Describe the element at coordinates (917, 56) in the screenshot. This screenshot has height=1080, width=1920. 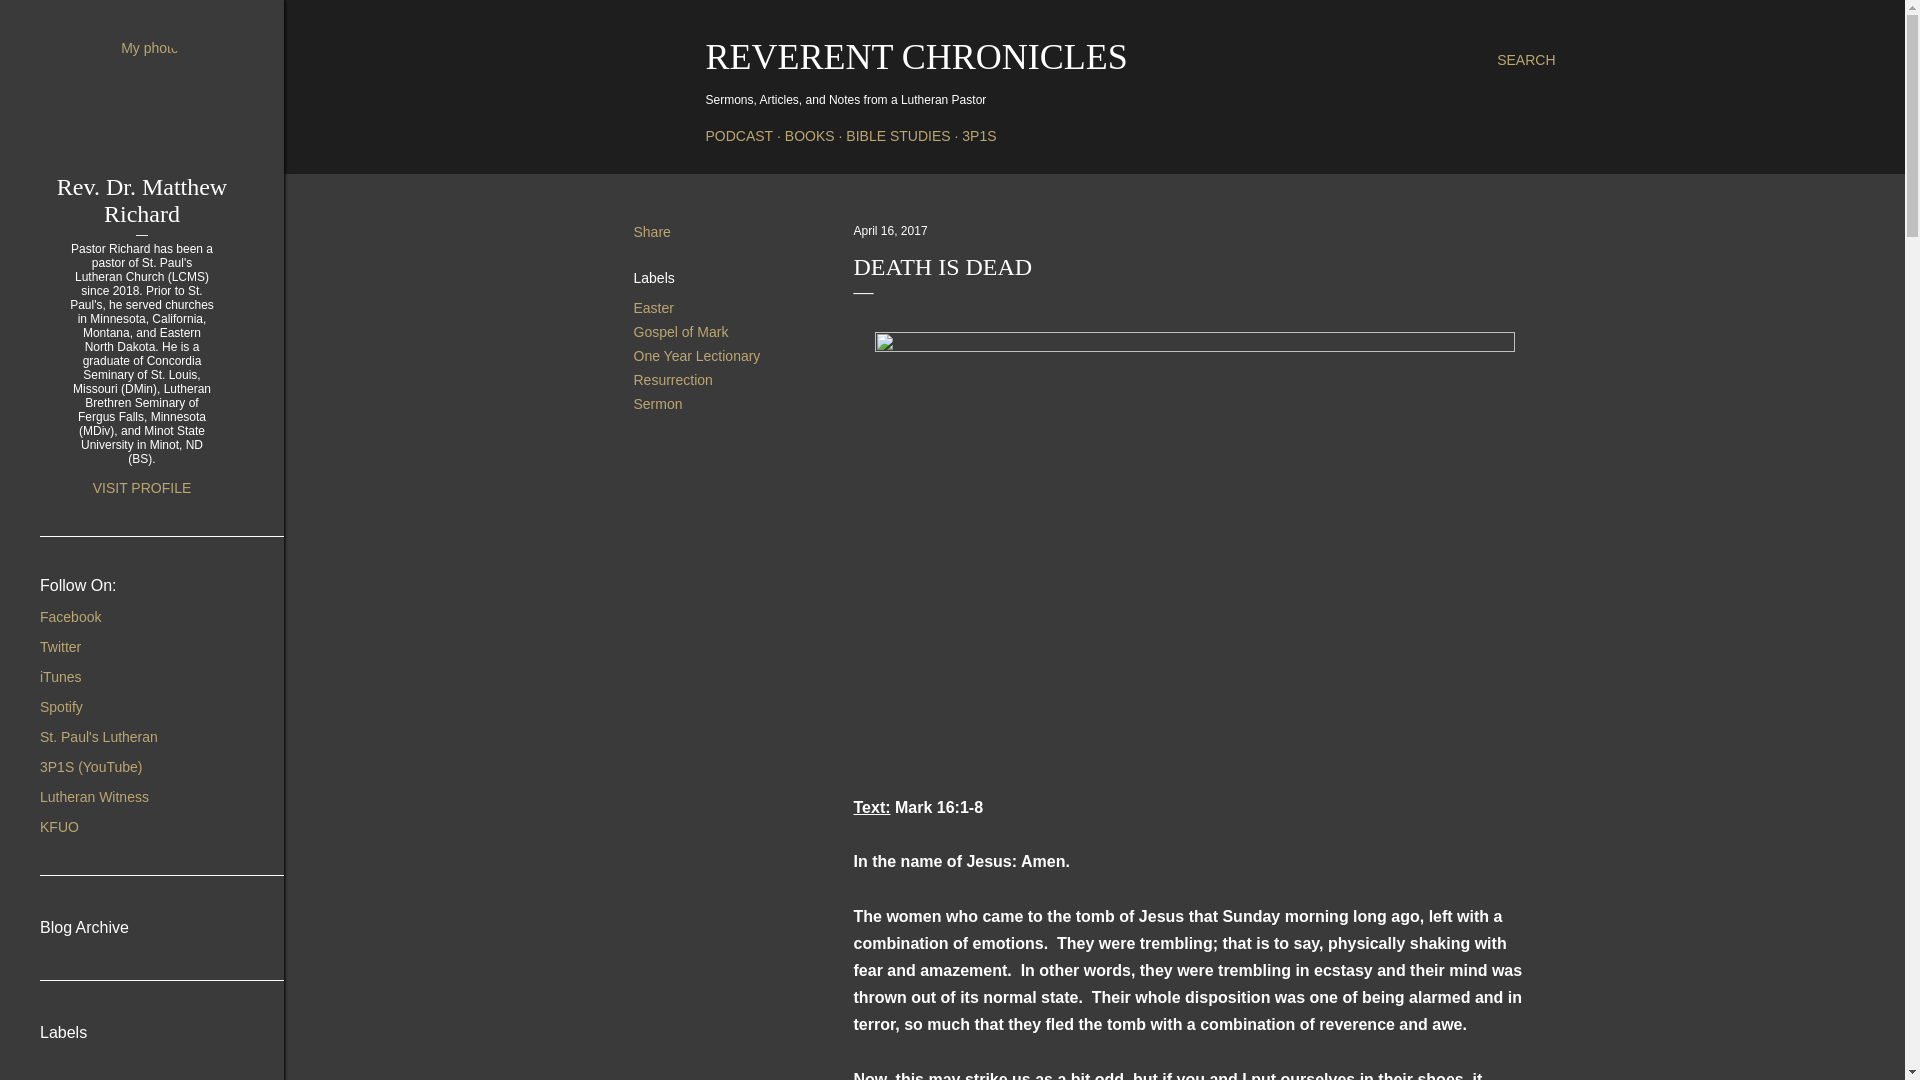
I see `REVERENT CHRONICLES` at that location.